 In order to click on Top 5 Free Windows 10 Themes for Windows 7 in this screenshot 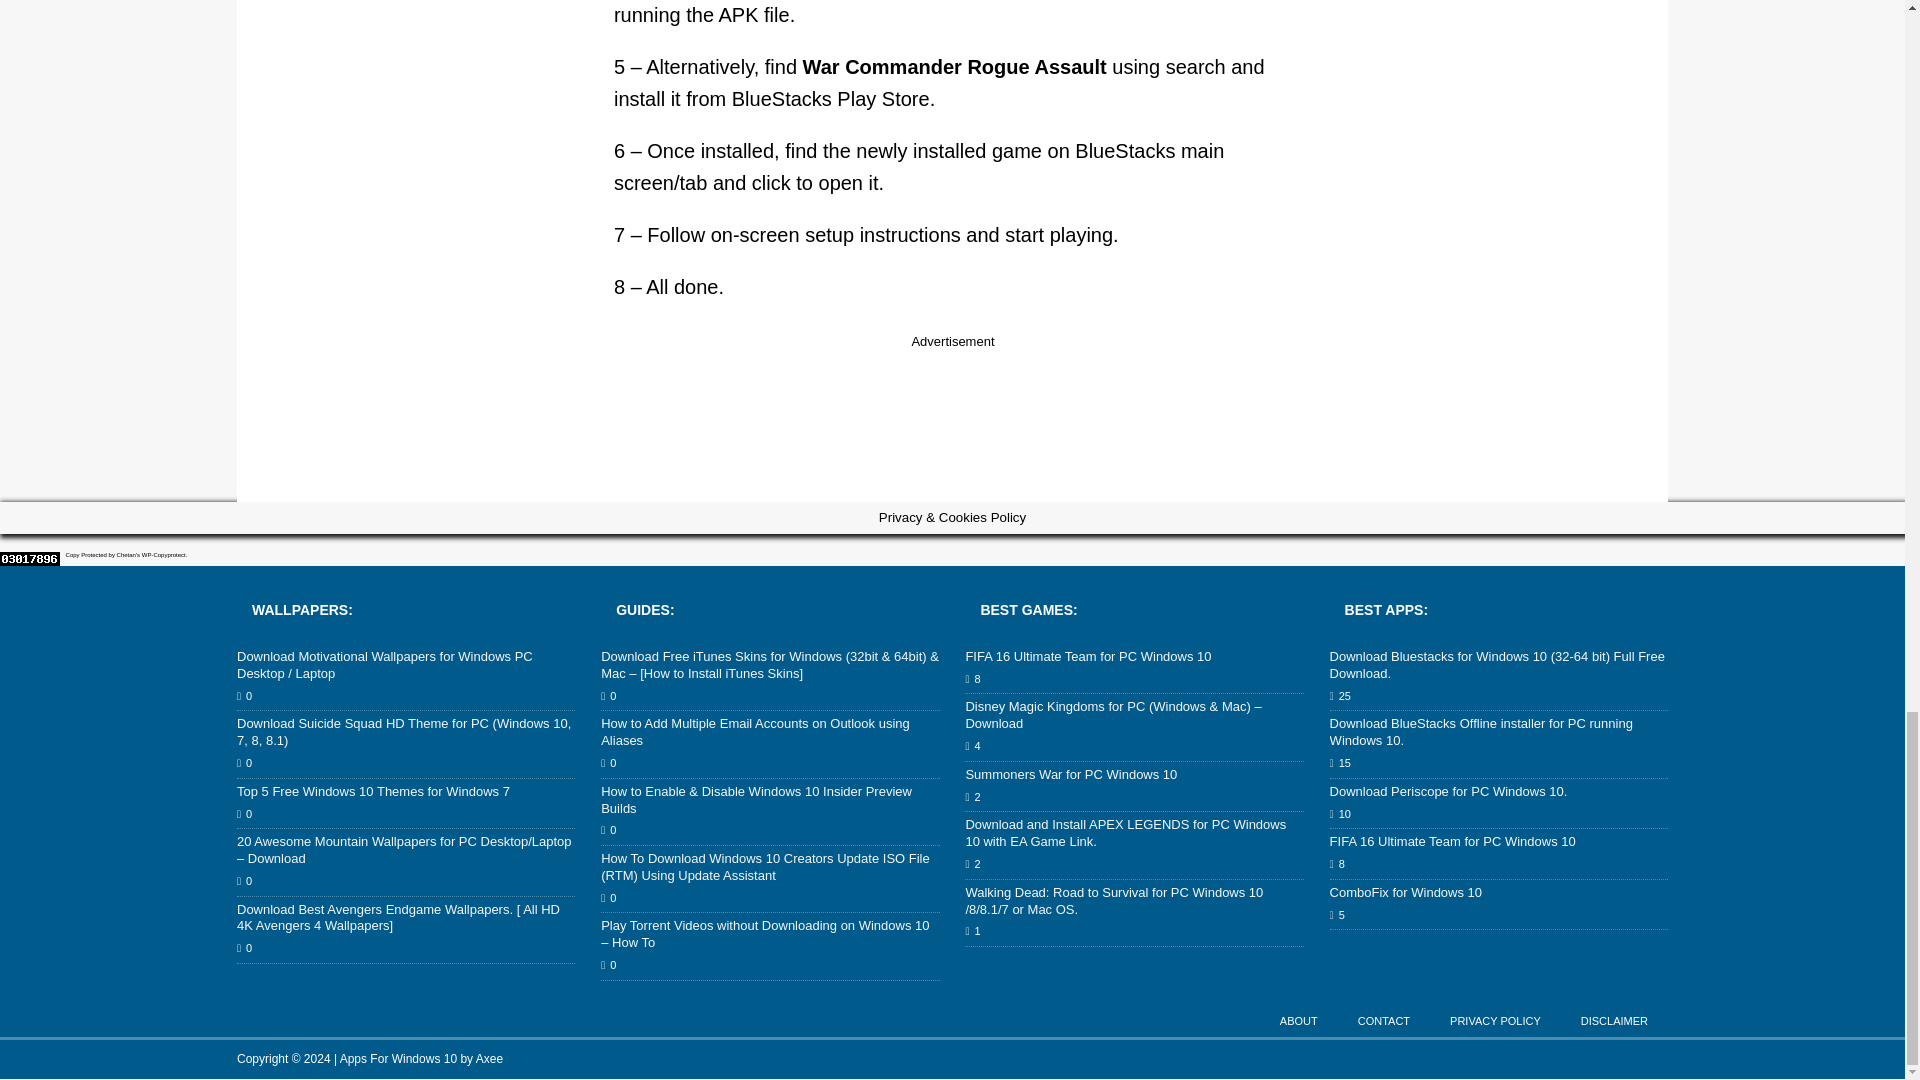, I will do `click(373, 792)`.